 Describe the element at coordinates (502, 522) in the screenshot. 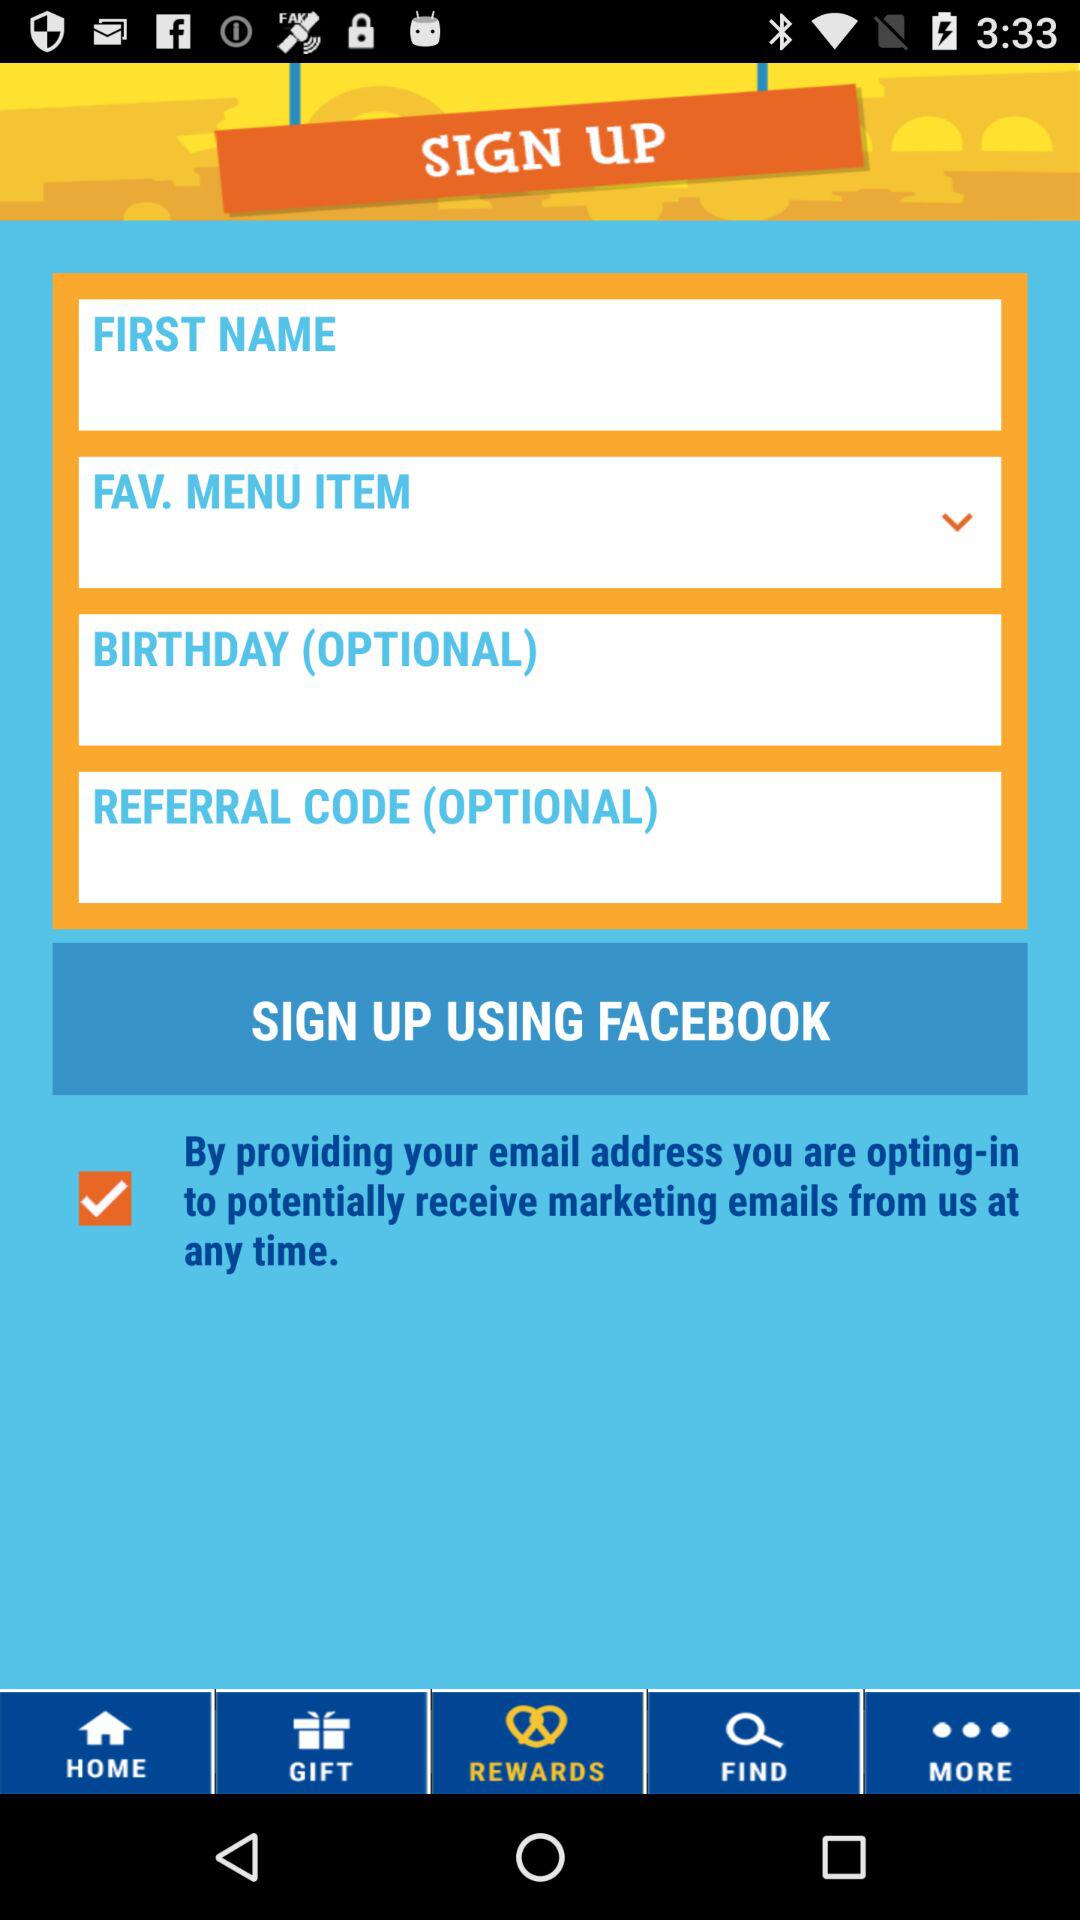

I see `enter favorite menu item` at that location.